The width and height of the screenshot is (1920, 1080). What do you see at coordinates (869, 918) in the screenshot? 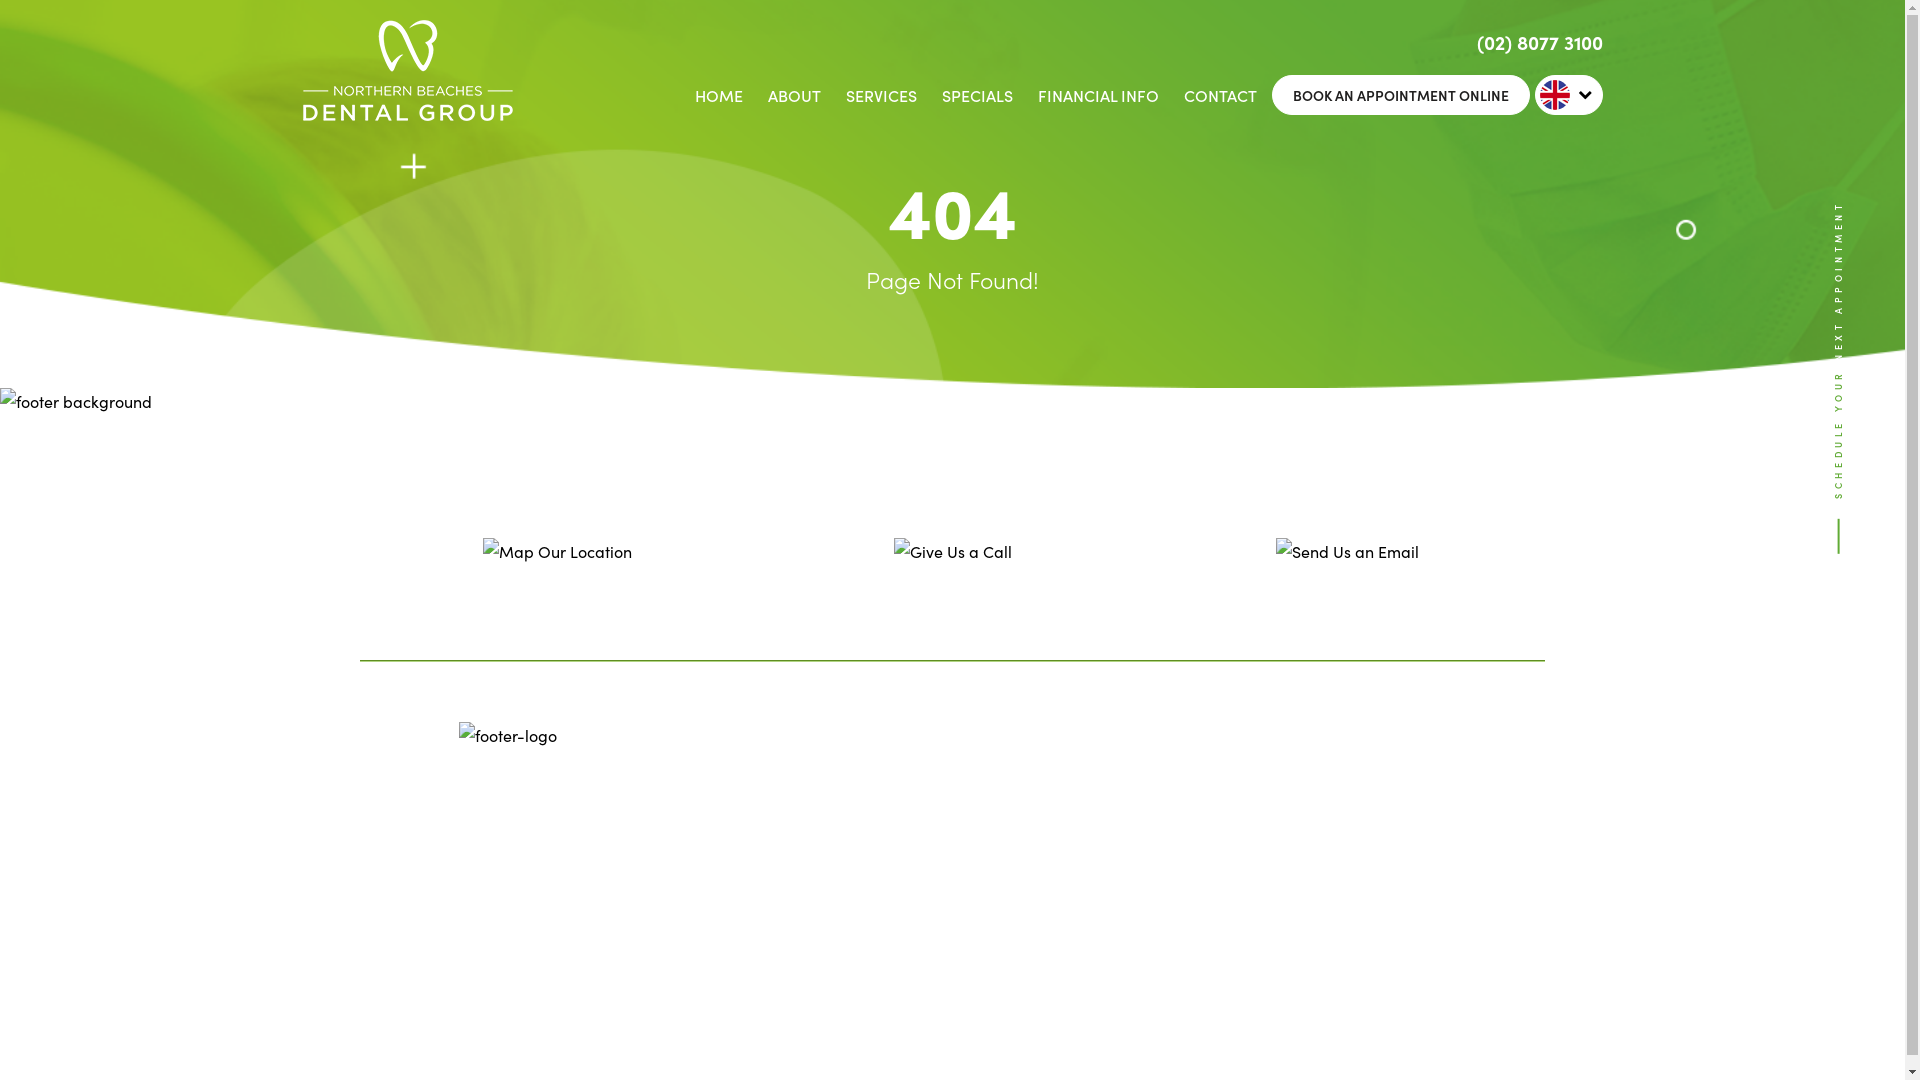
I see `Crowns and Bridges` at bounding box center [869, 918].